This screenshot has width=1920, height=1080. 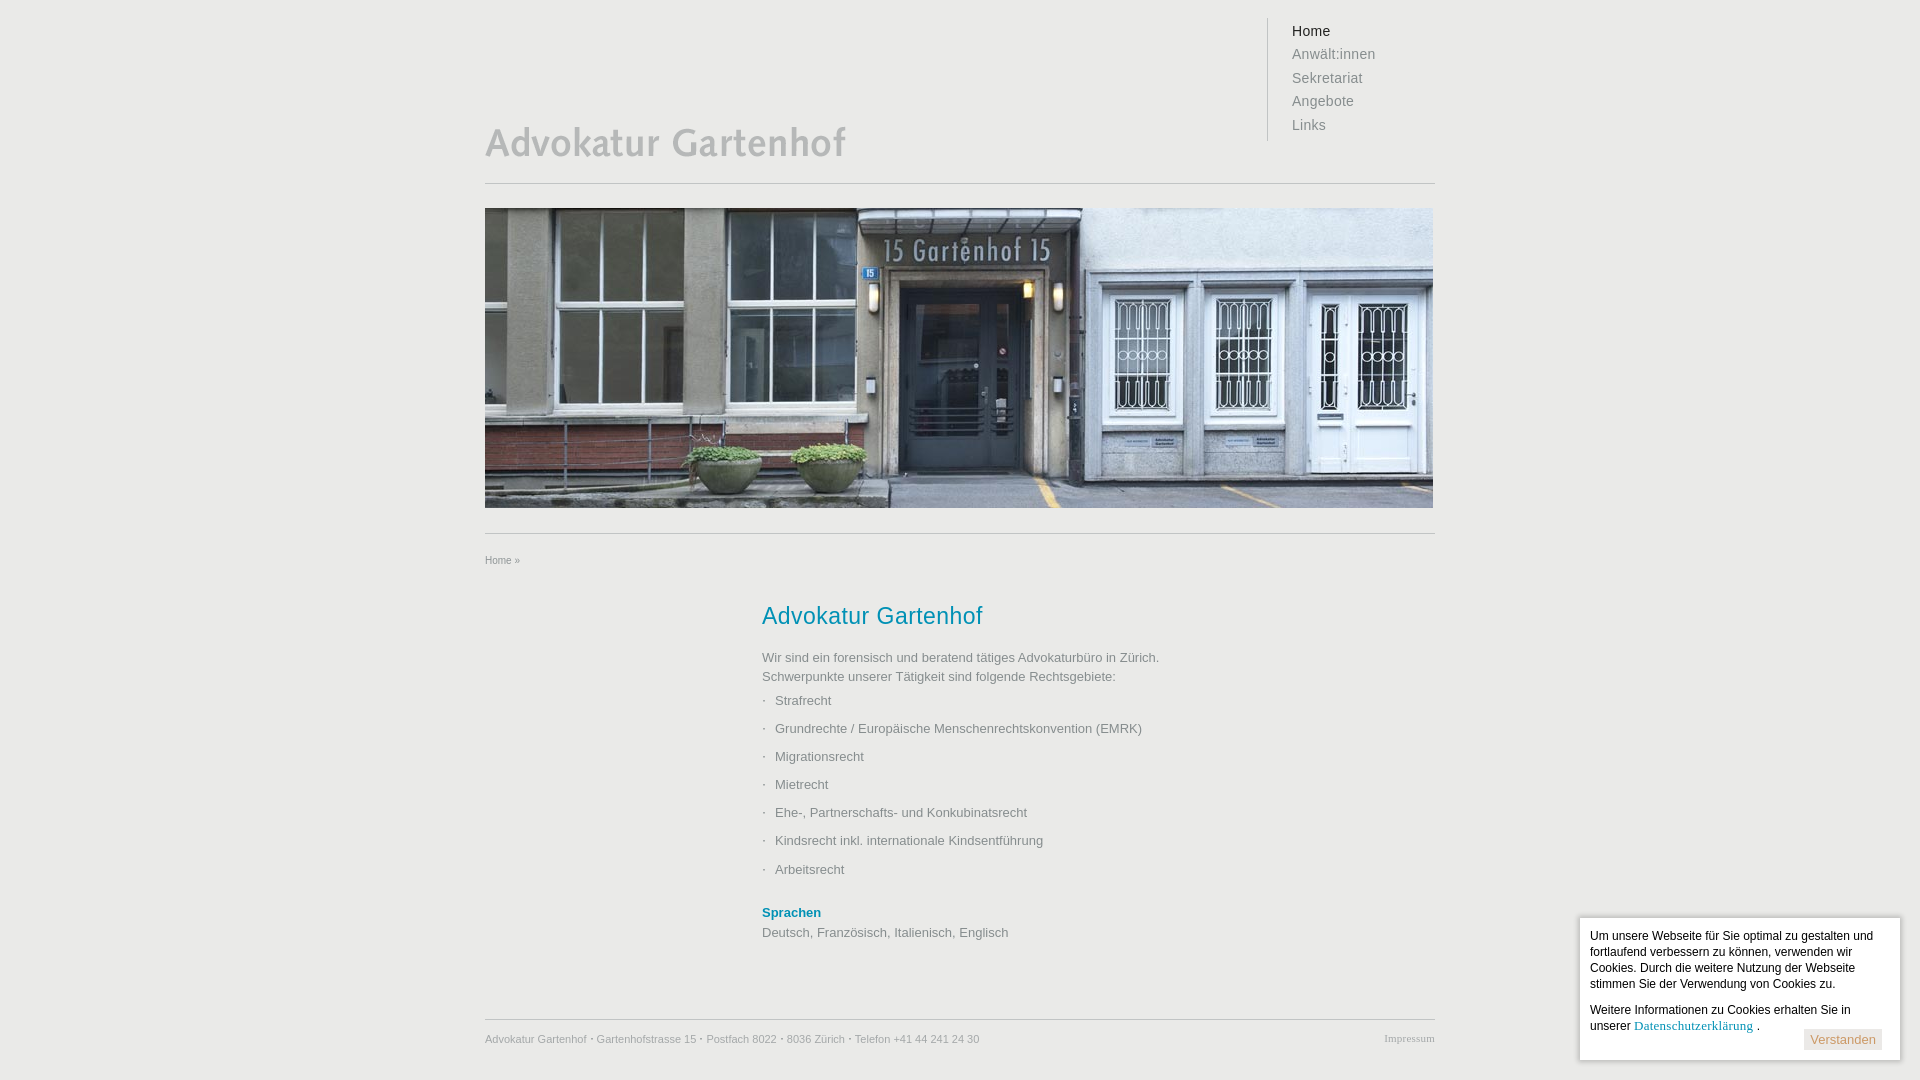 I want to click on Verstanden, so click(x=1843, y=1040).